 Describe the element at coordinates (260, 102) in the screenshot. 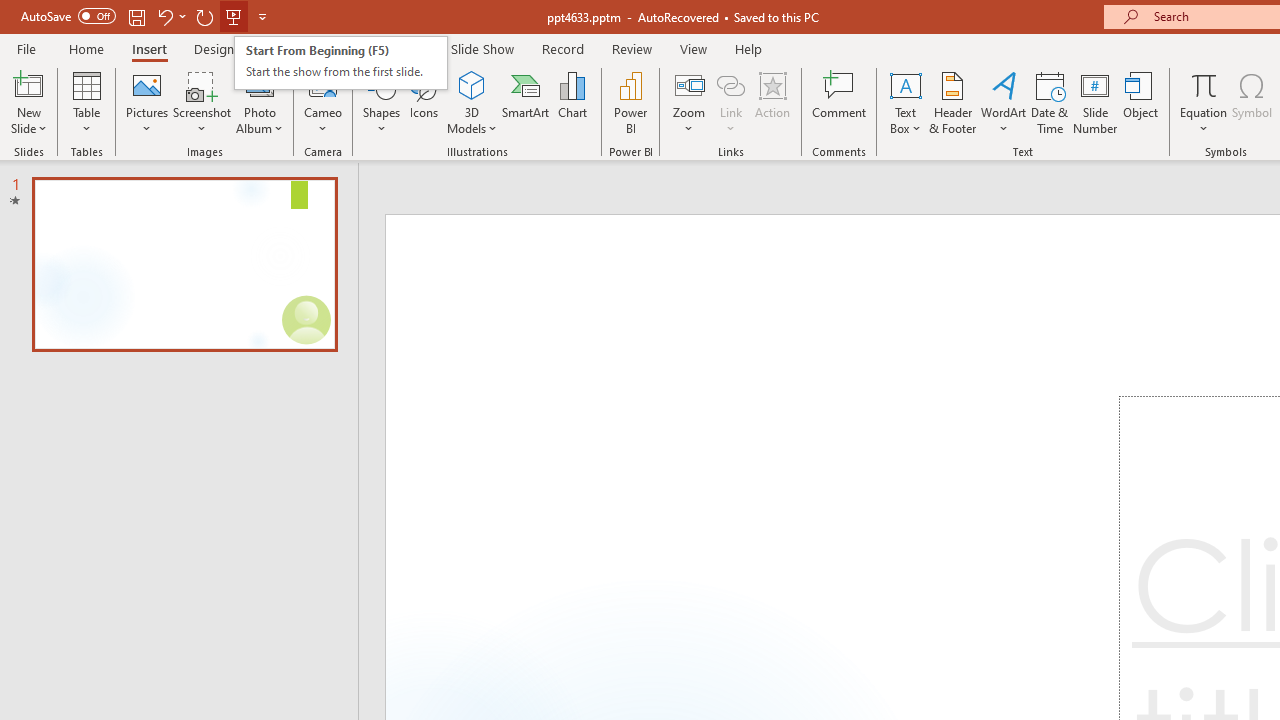

I see `Photo Album...` at that location.